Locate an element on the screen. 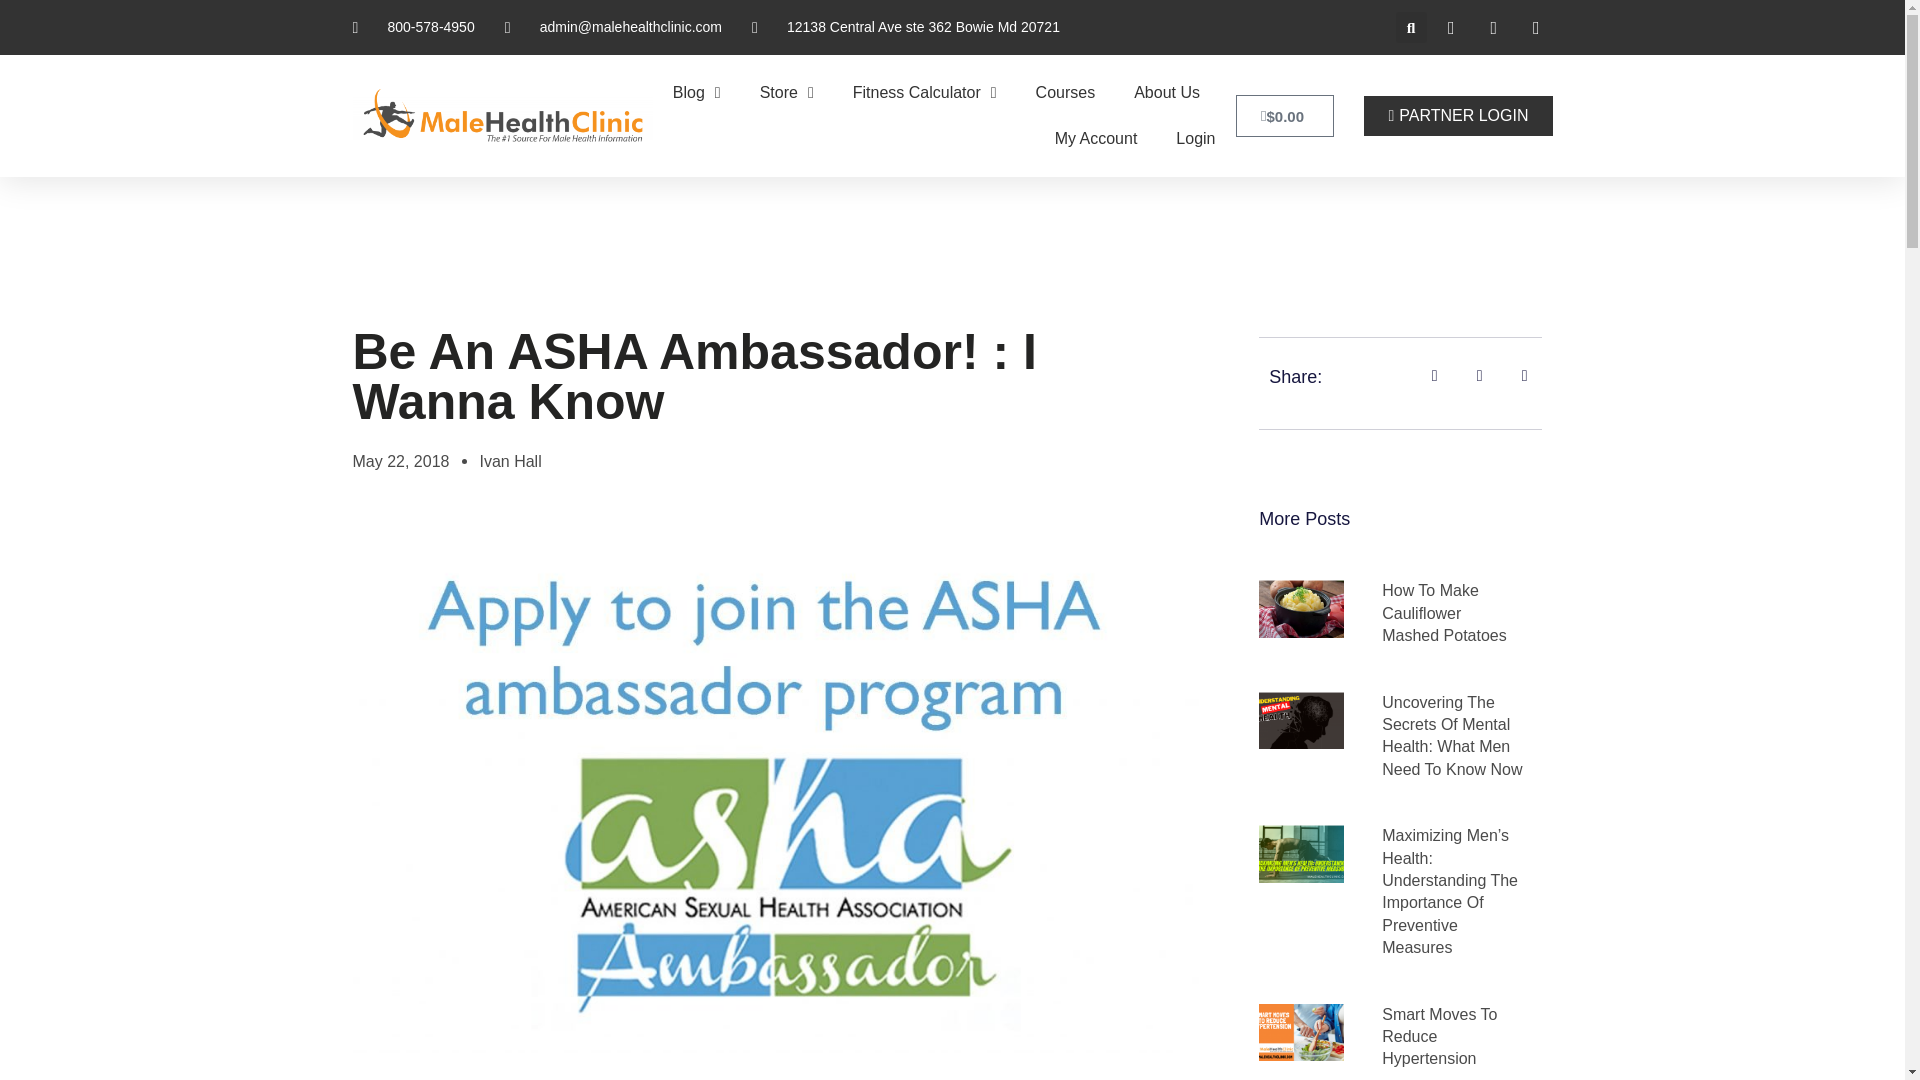  About Us is located at coordinates (1166, 92).